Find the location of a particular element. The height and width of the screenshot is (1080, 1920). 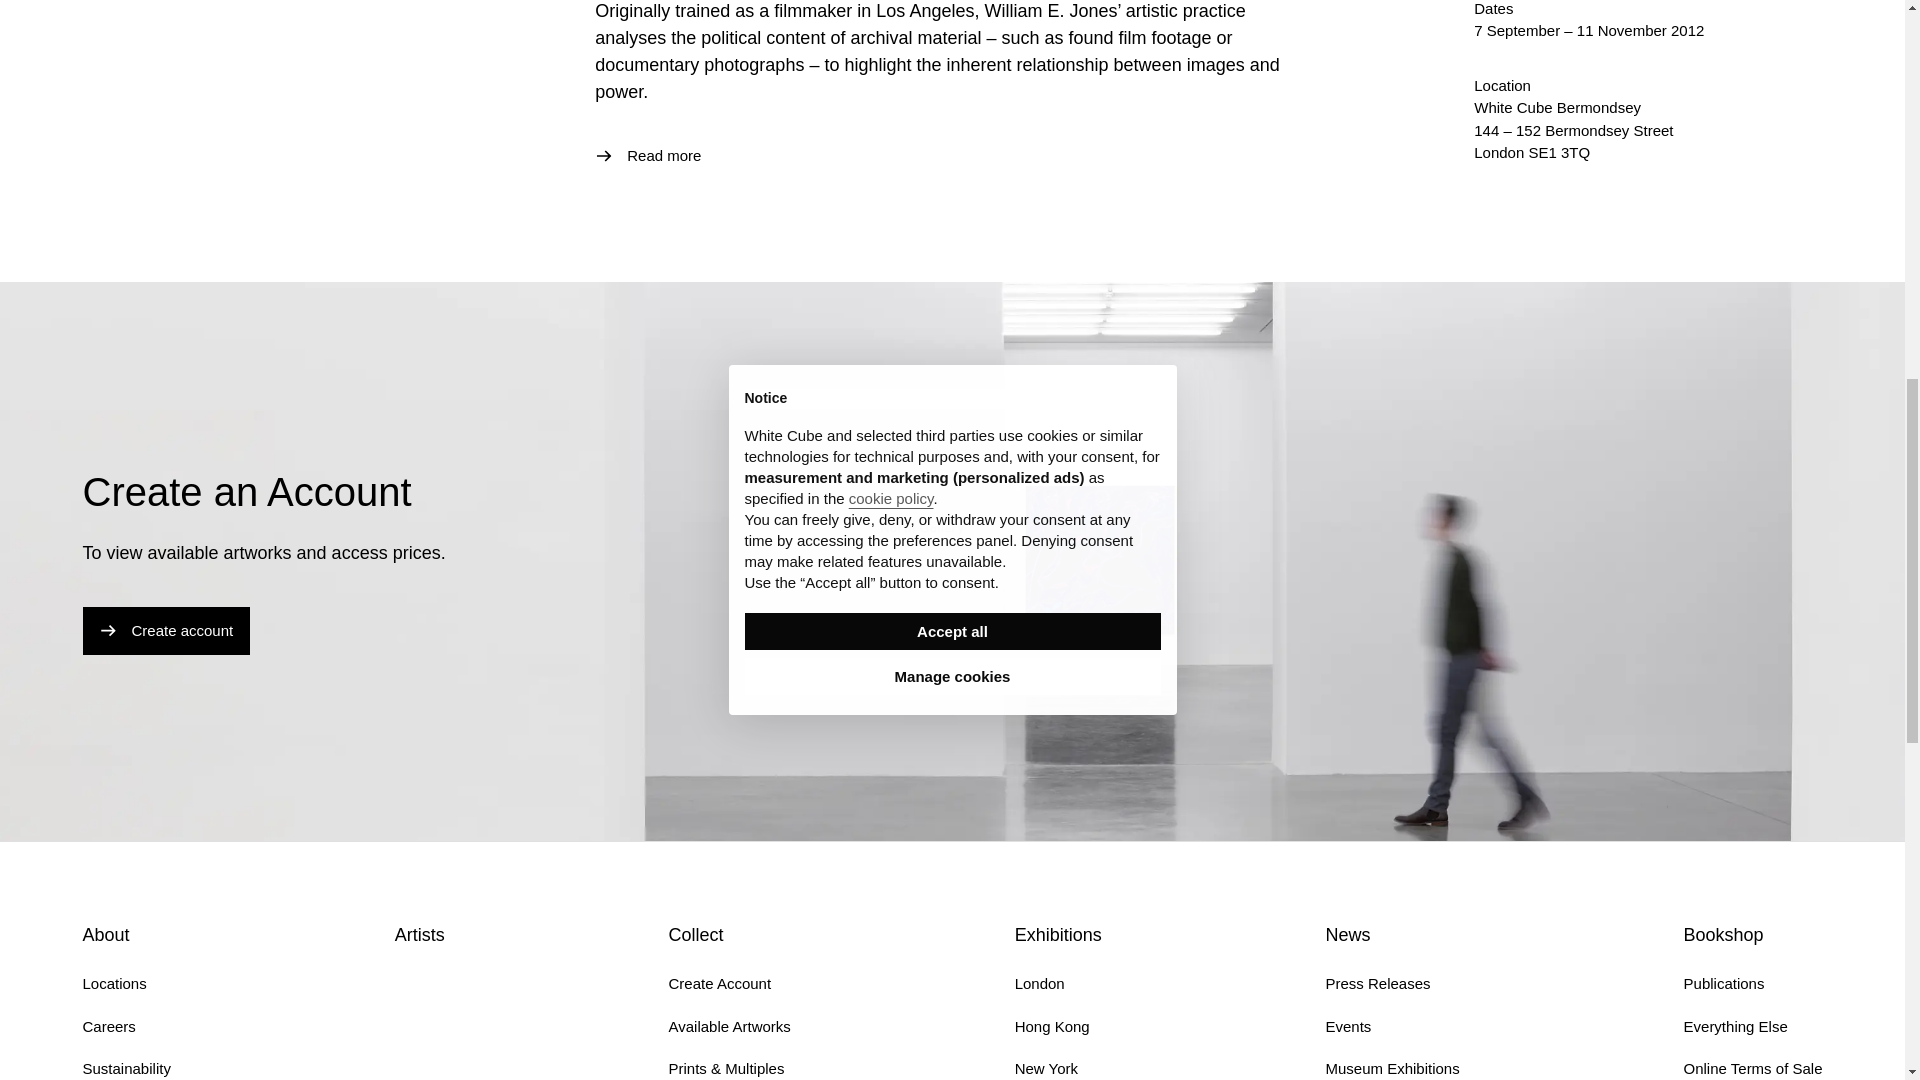

Careers is located at coordinates (108, 1026).